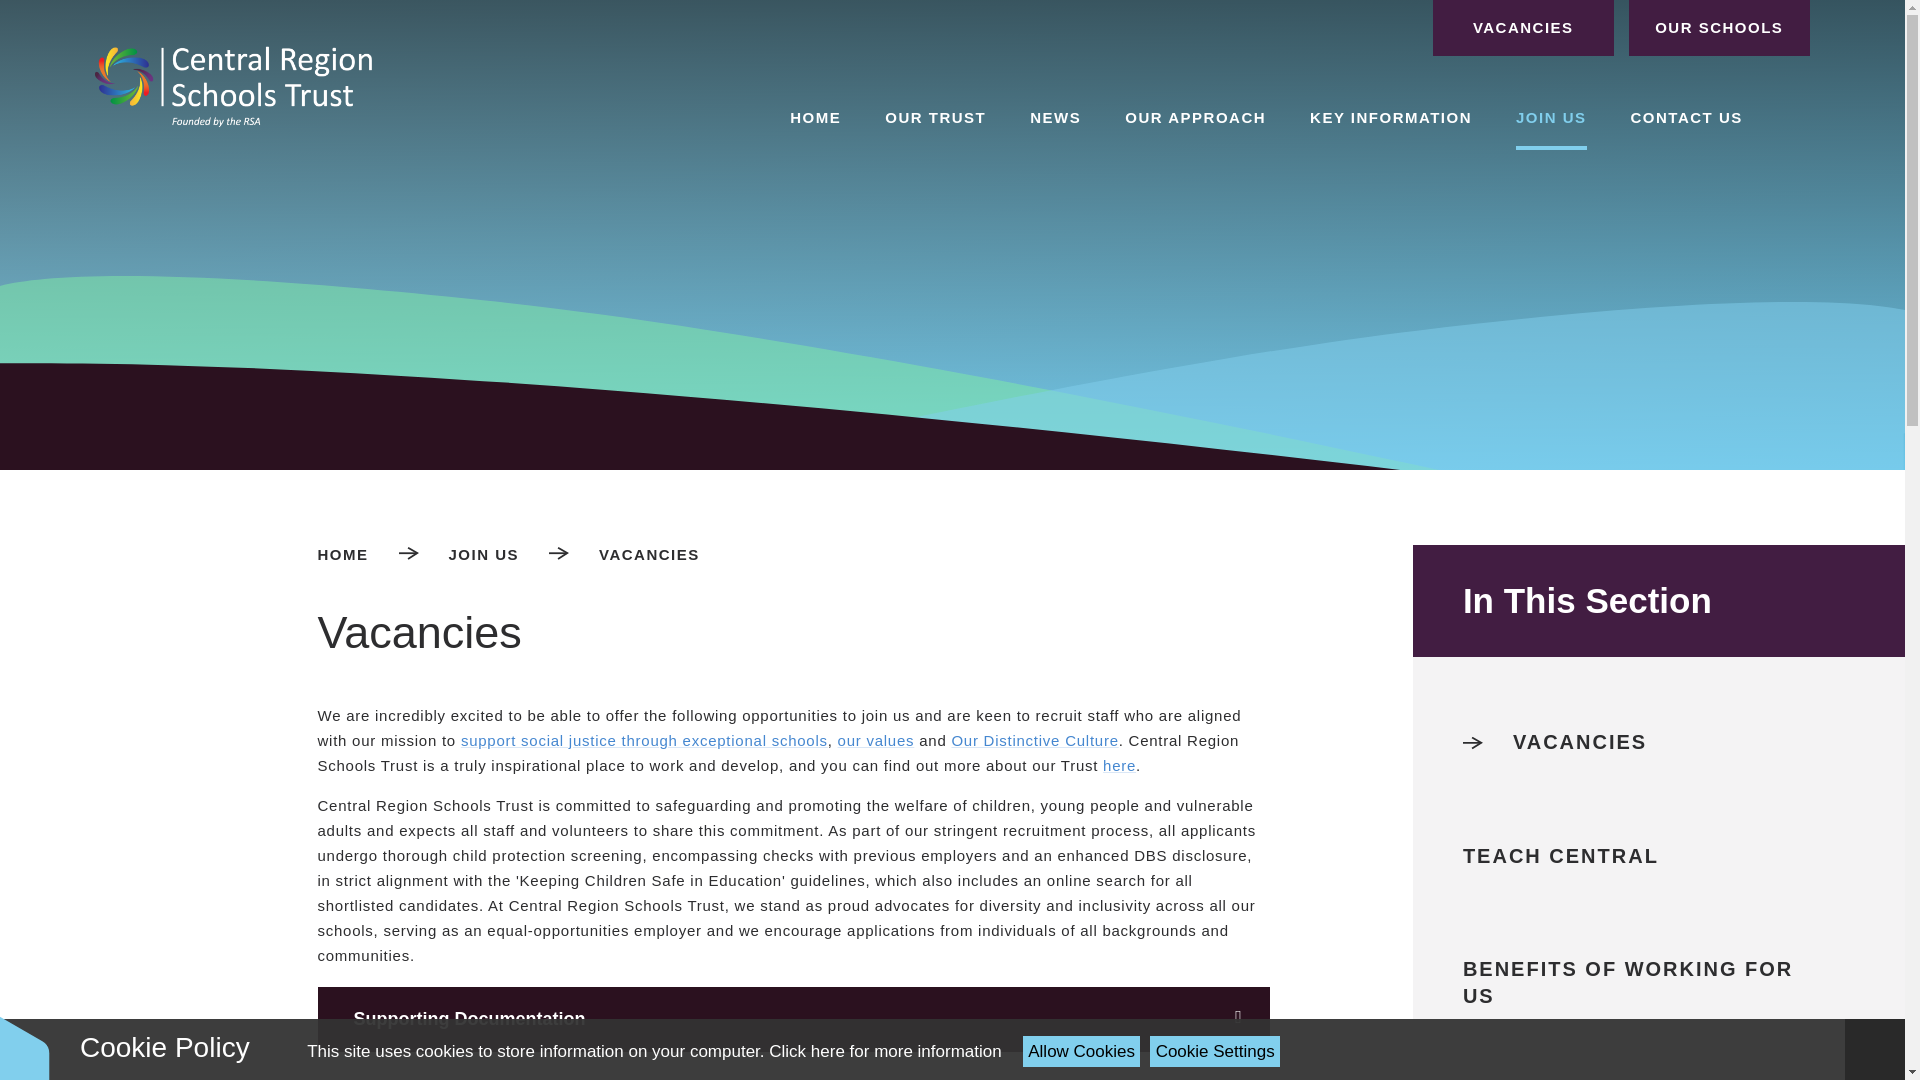 The height and width of the screenshot is (1080, 1920). Describe the element at coordinates (815, 117) in the screenshot. I see `HOME` at that location.